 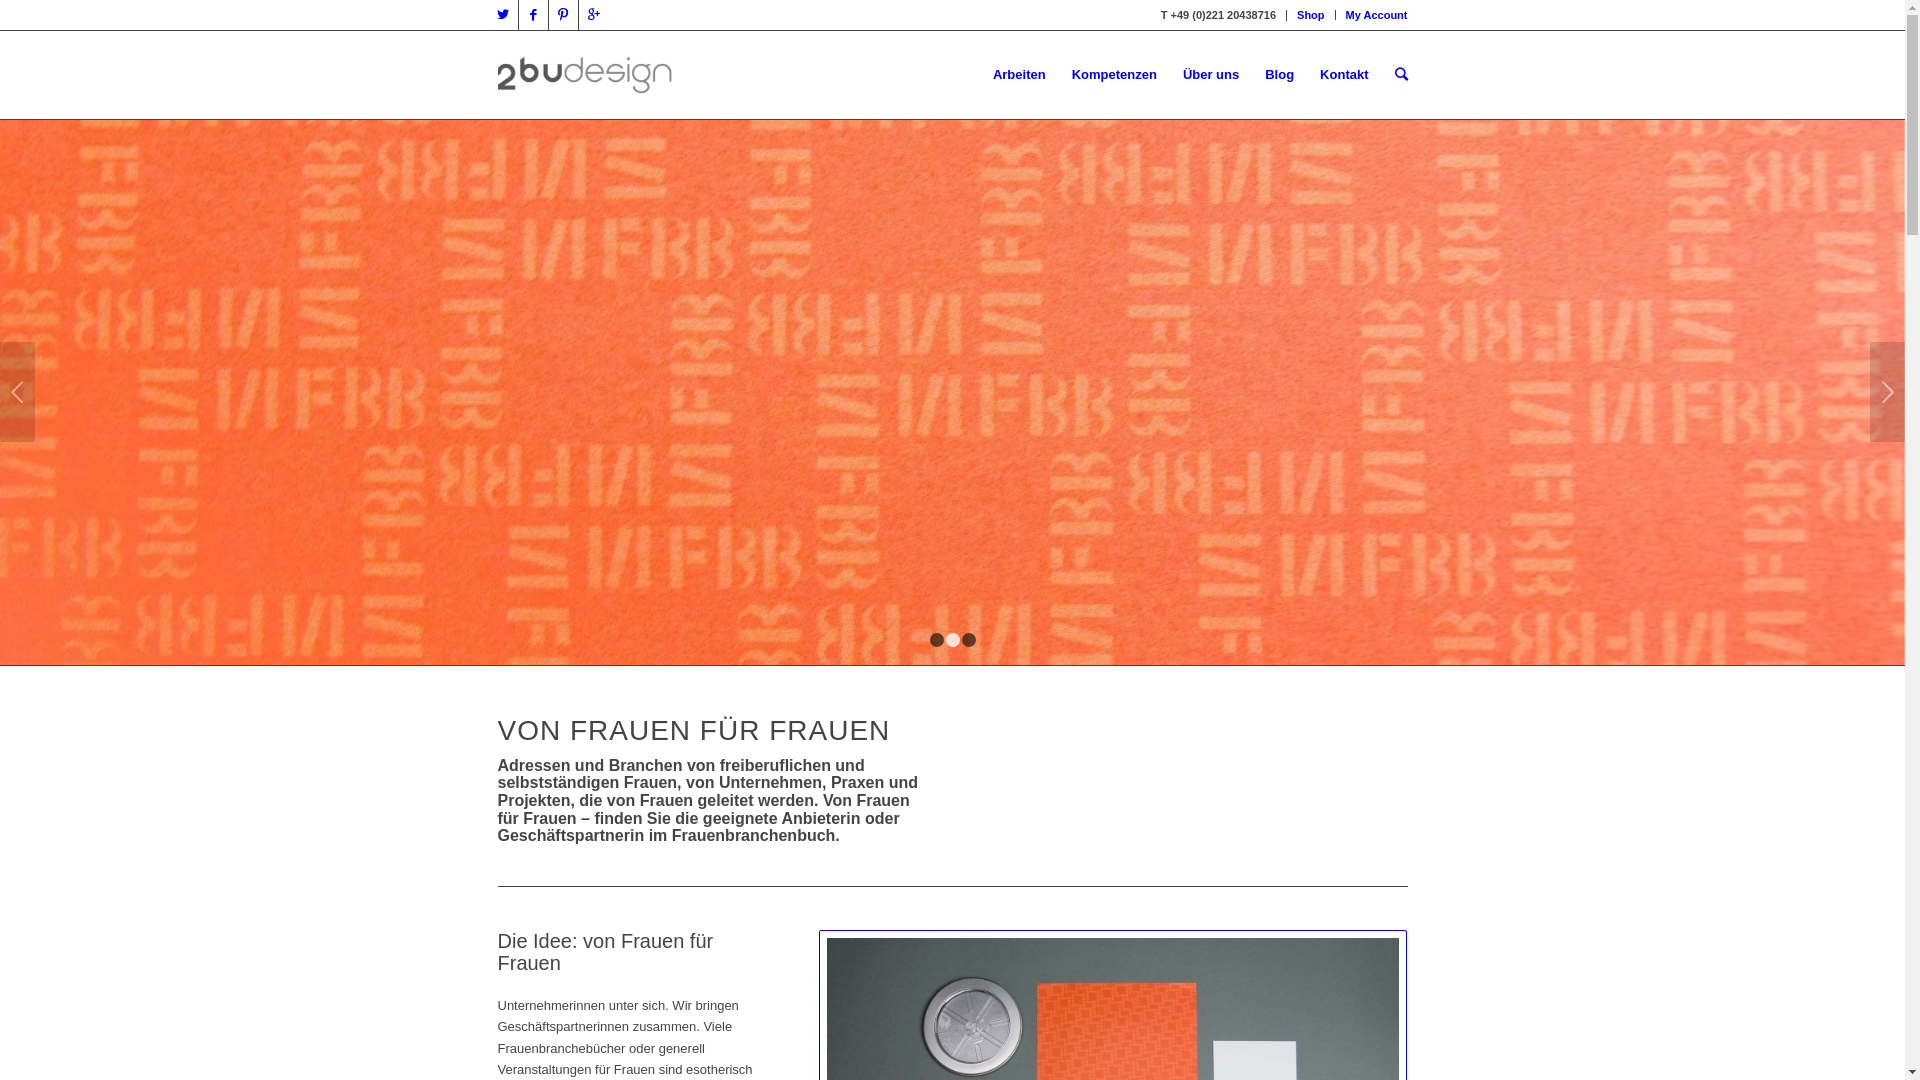 What do you see at coordinates (593, 15) in the screenshot?
I see `Gplus` at bounding box center [593, 15].